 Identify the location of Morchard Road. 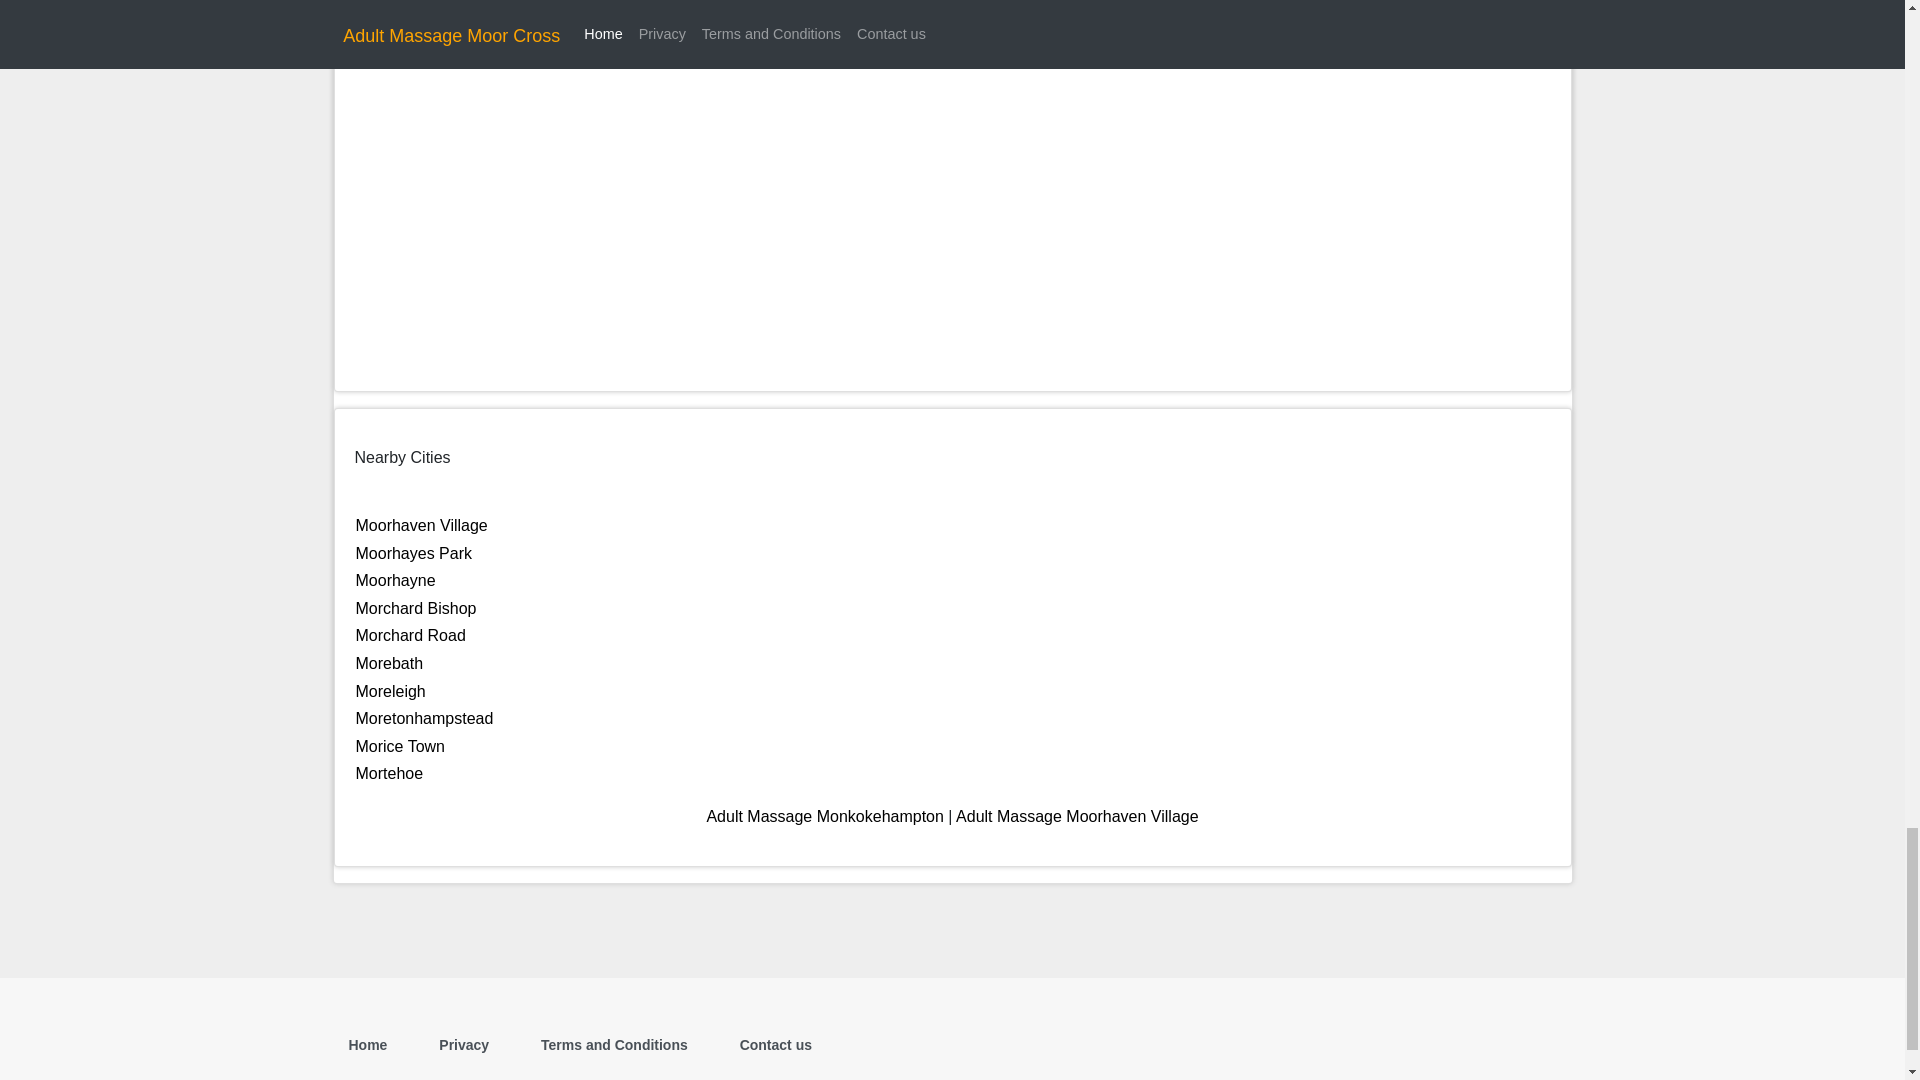
(410, 635).